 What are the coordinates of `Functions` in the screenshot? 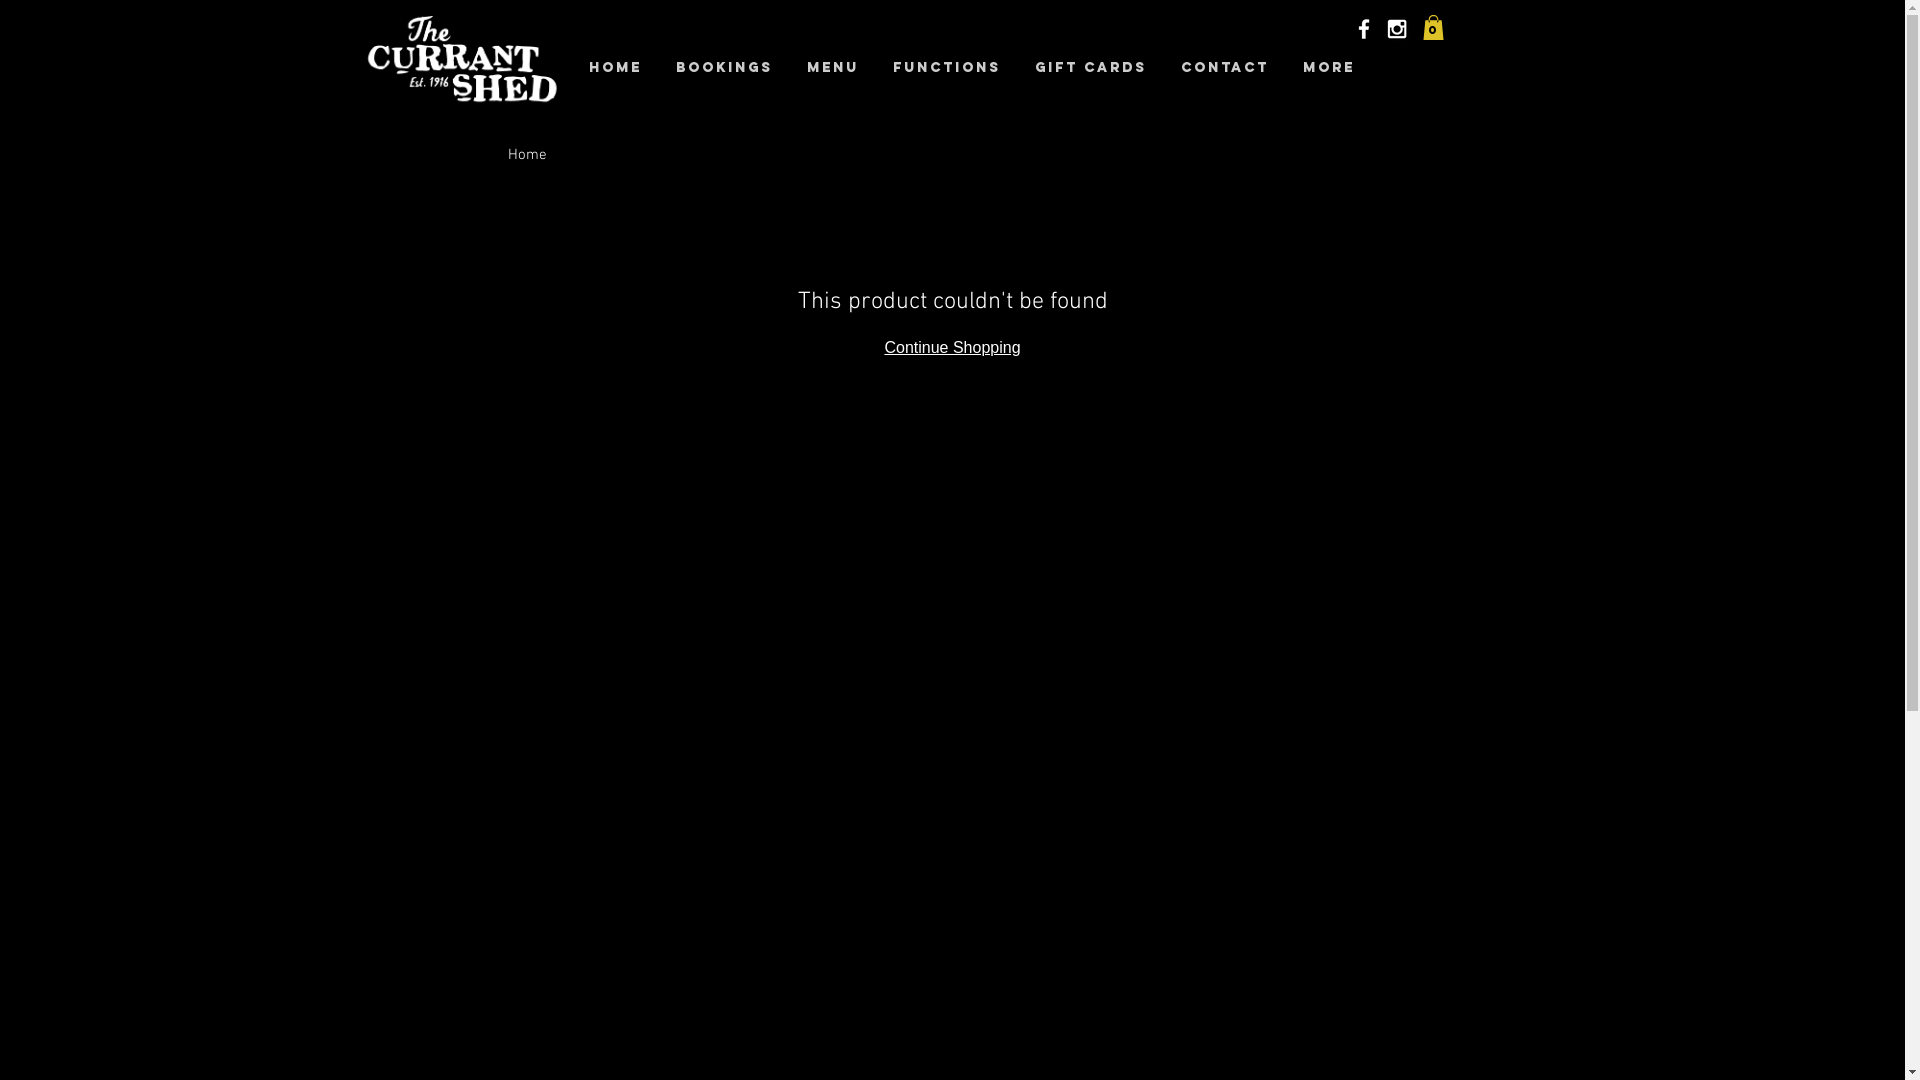 It's located at (946, 68).